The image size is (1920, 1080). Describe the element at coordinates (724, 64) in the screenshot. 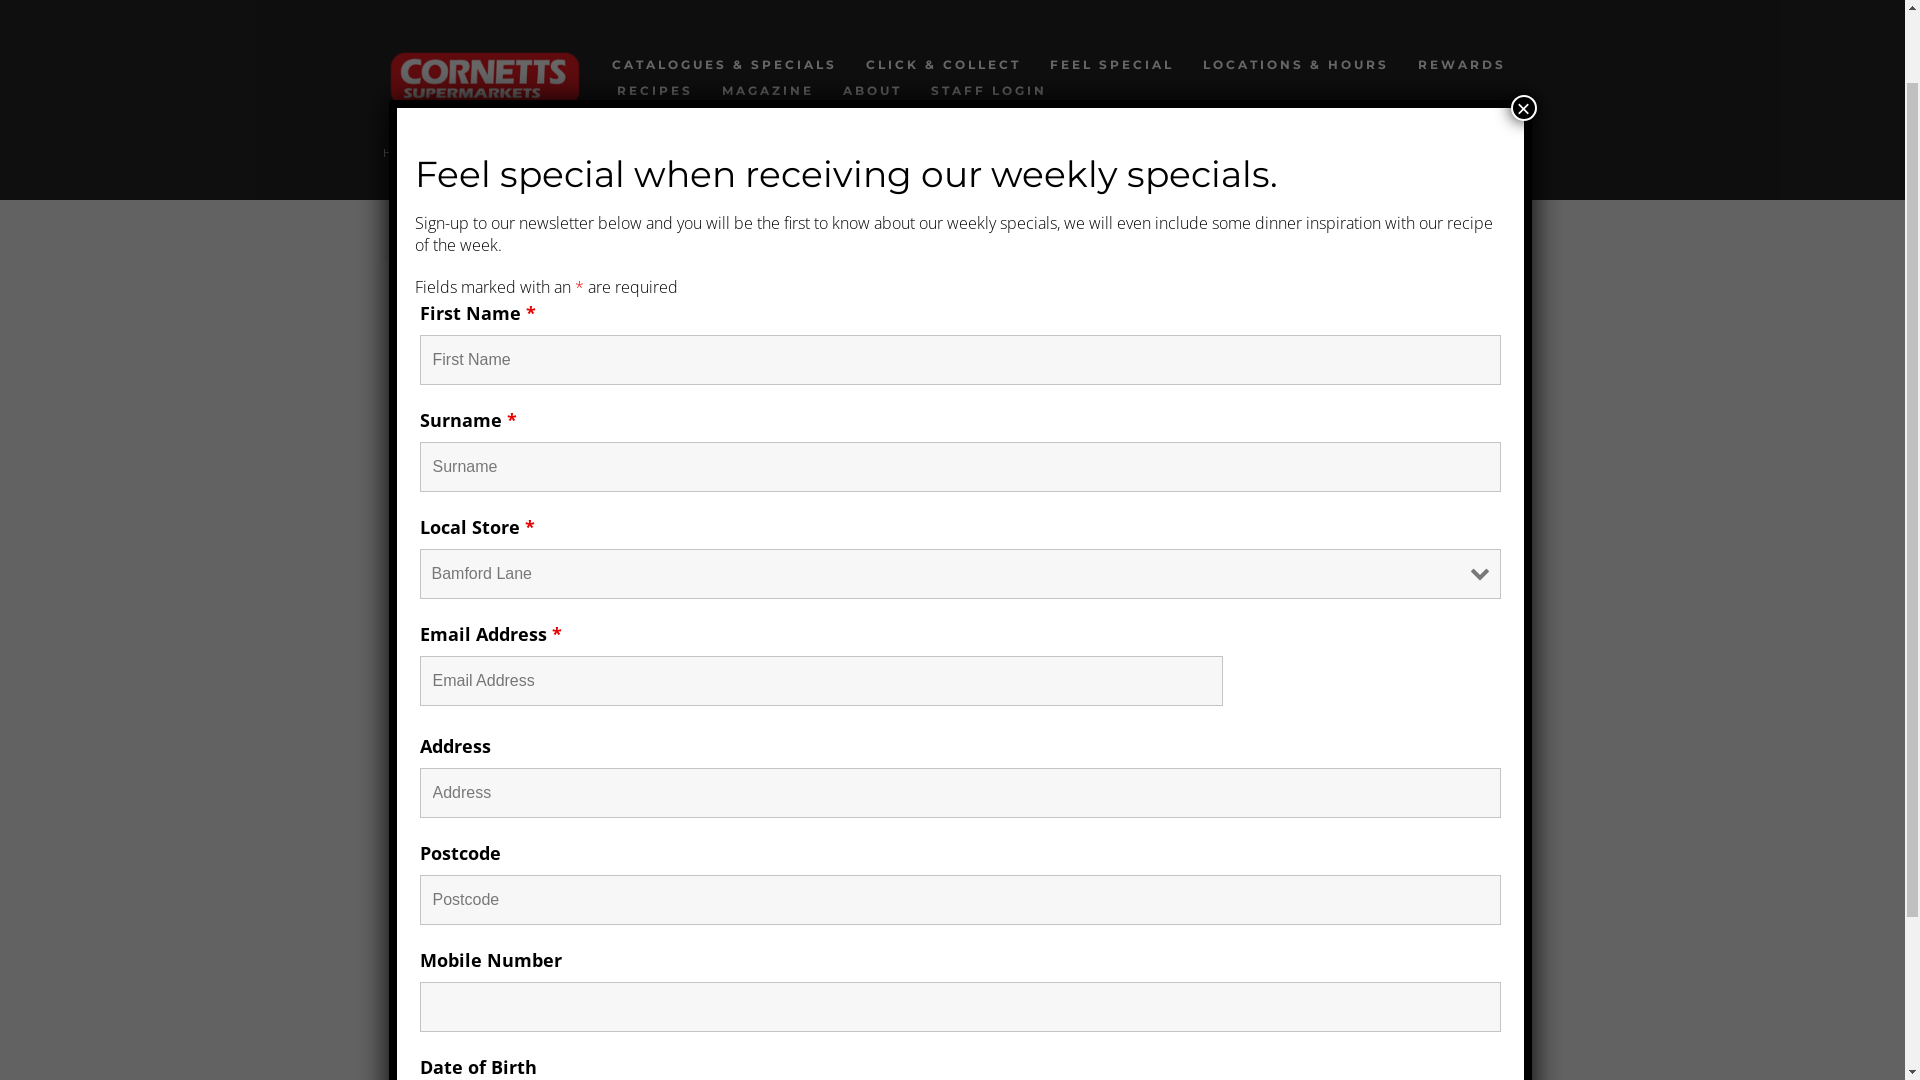

I see `CATALOGUES & SPECIALS` at that location.